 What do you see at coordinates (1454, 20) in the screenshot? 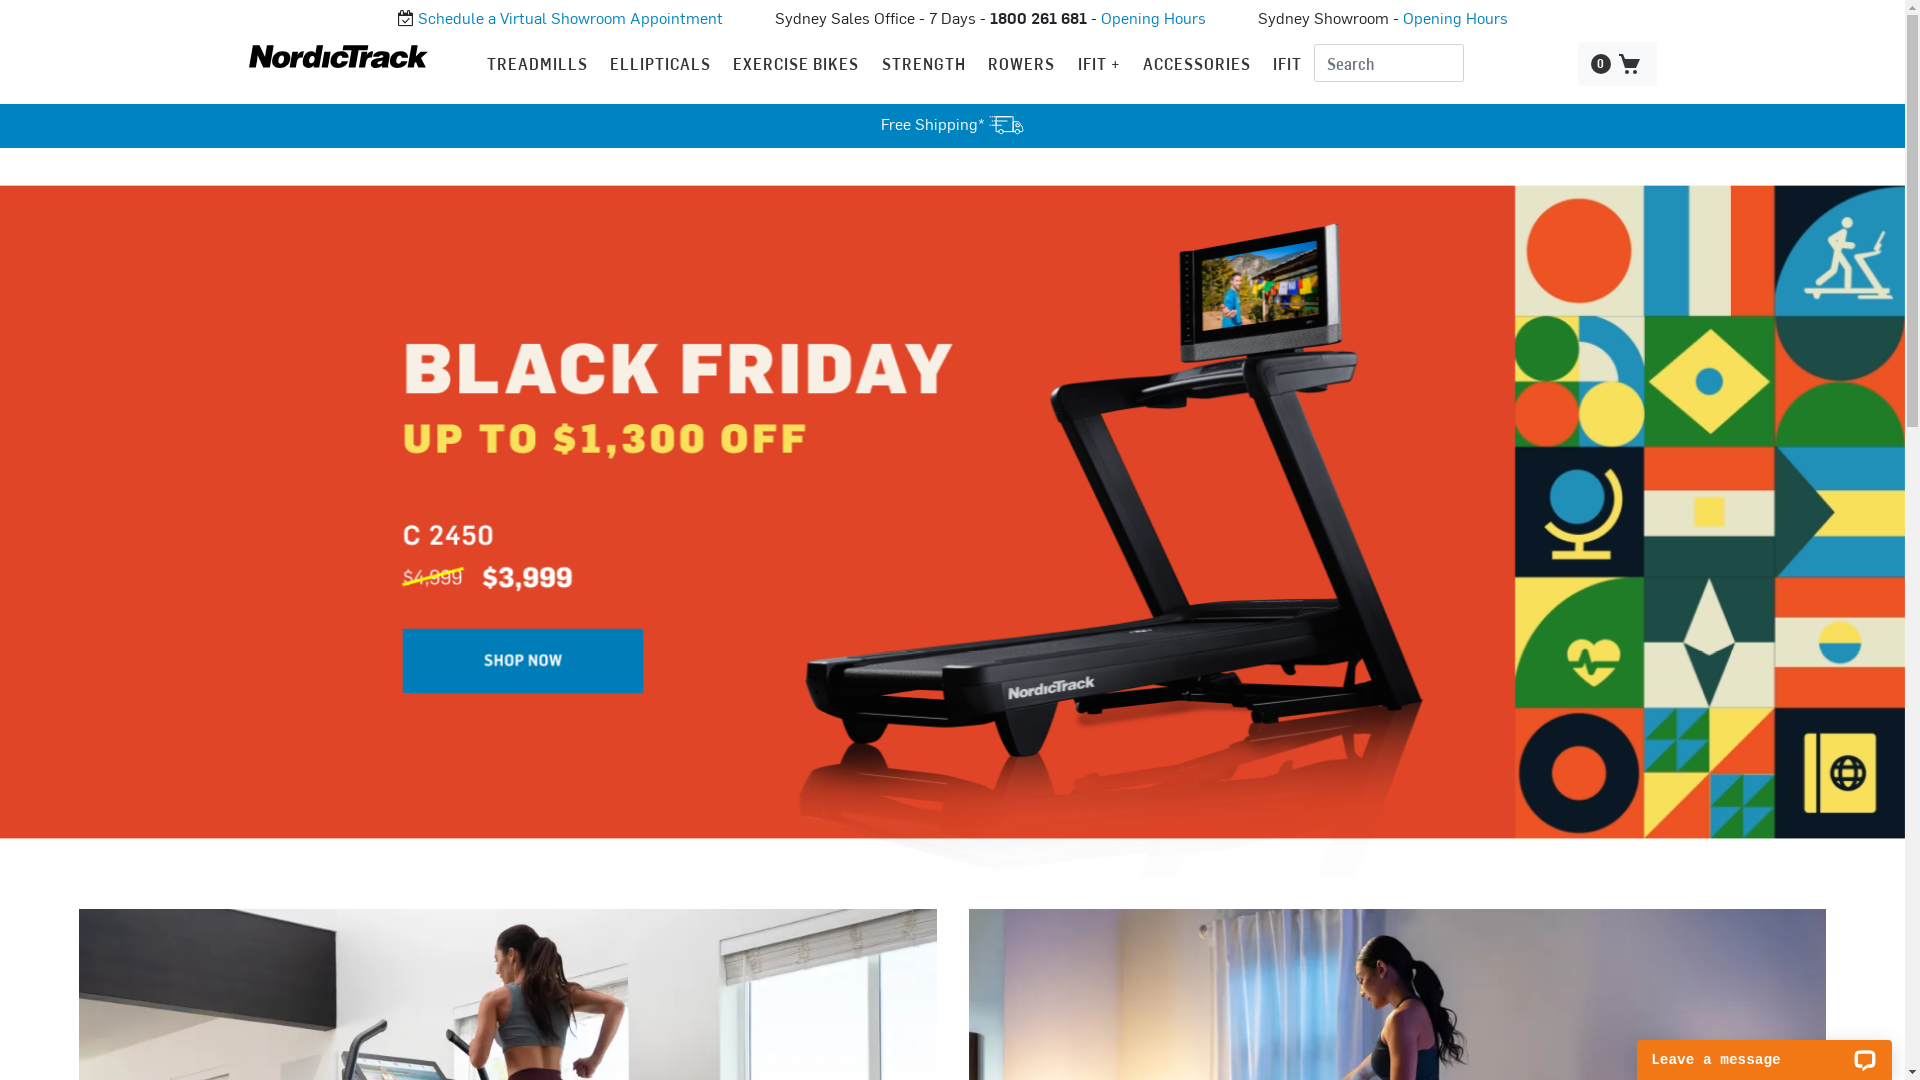
I see `Opening Hours` at bounding box center [1454, 20].